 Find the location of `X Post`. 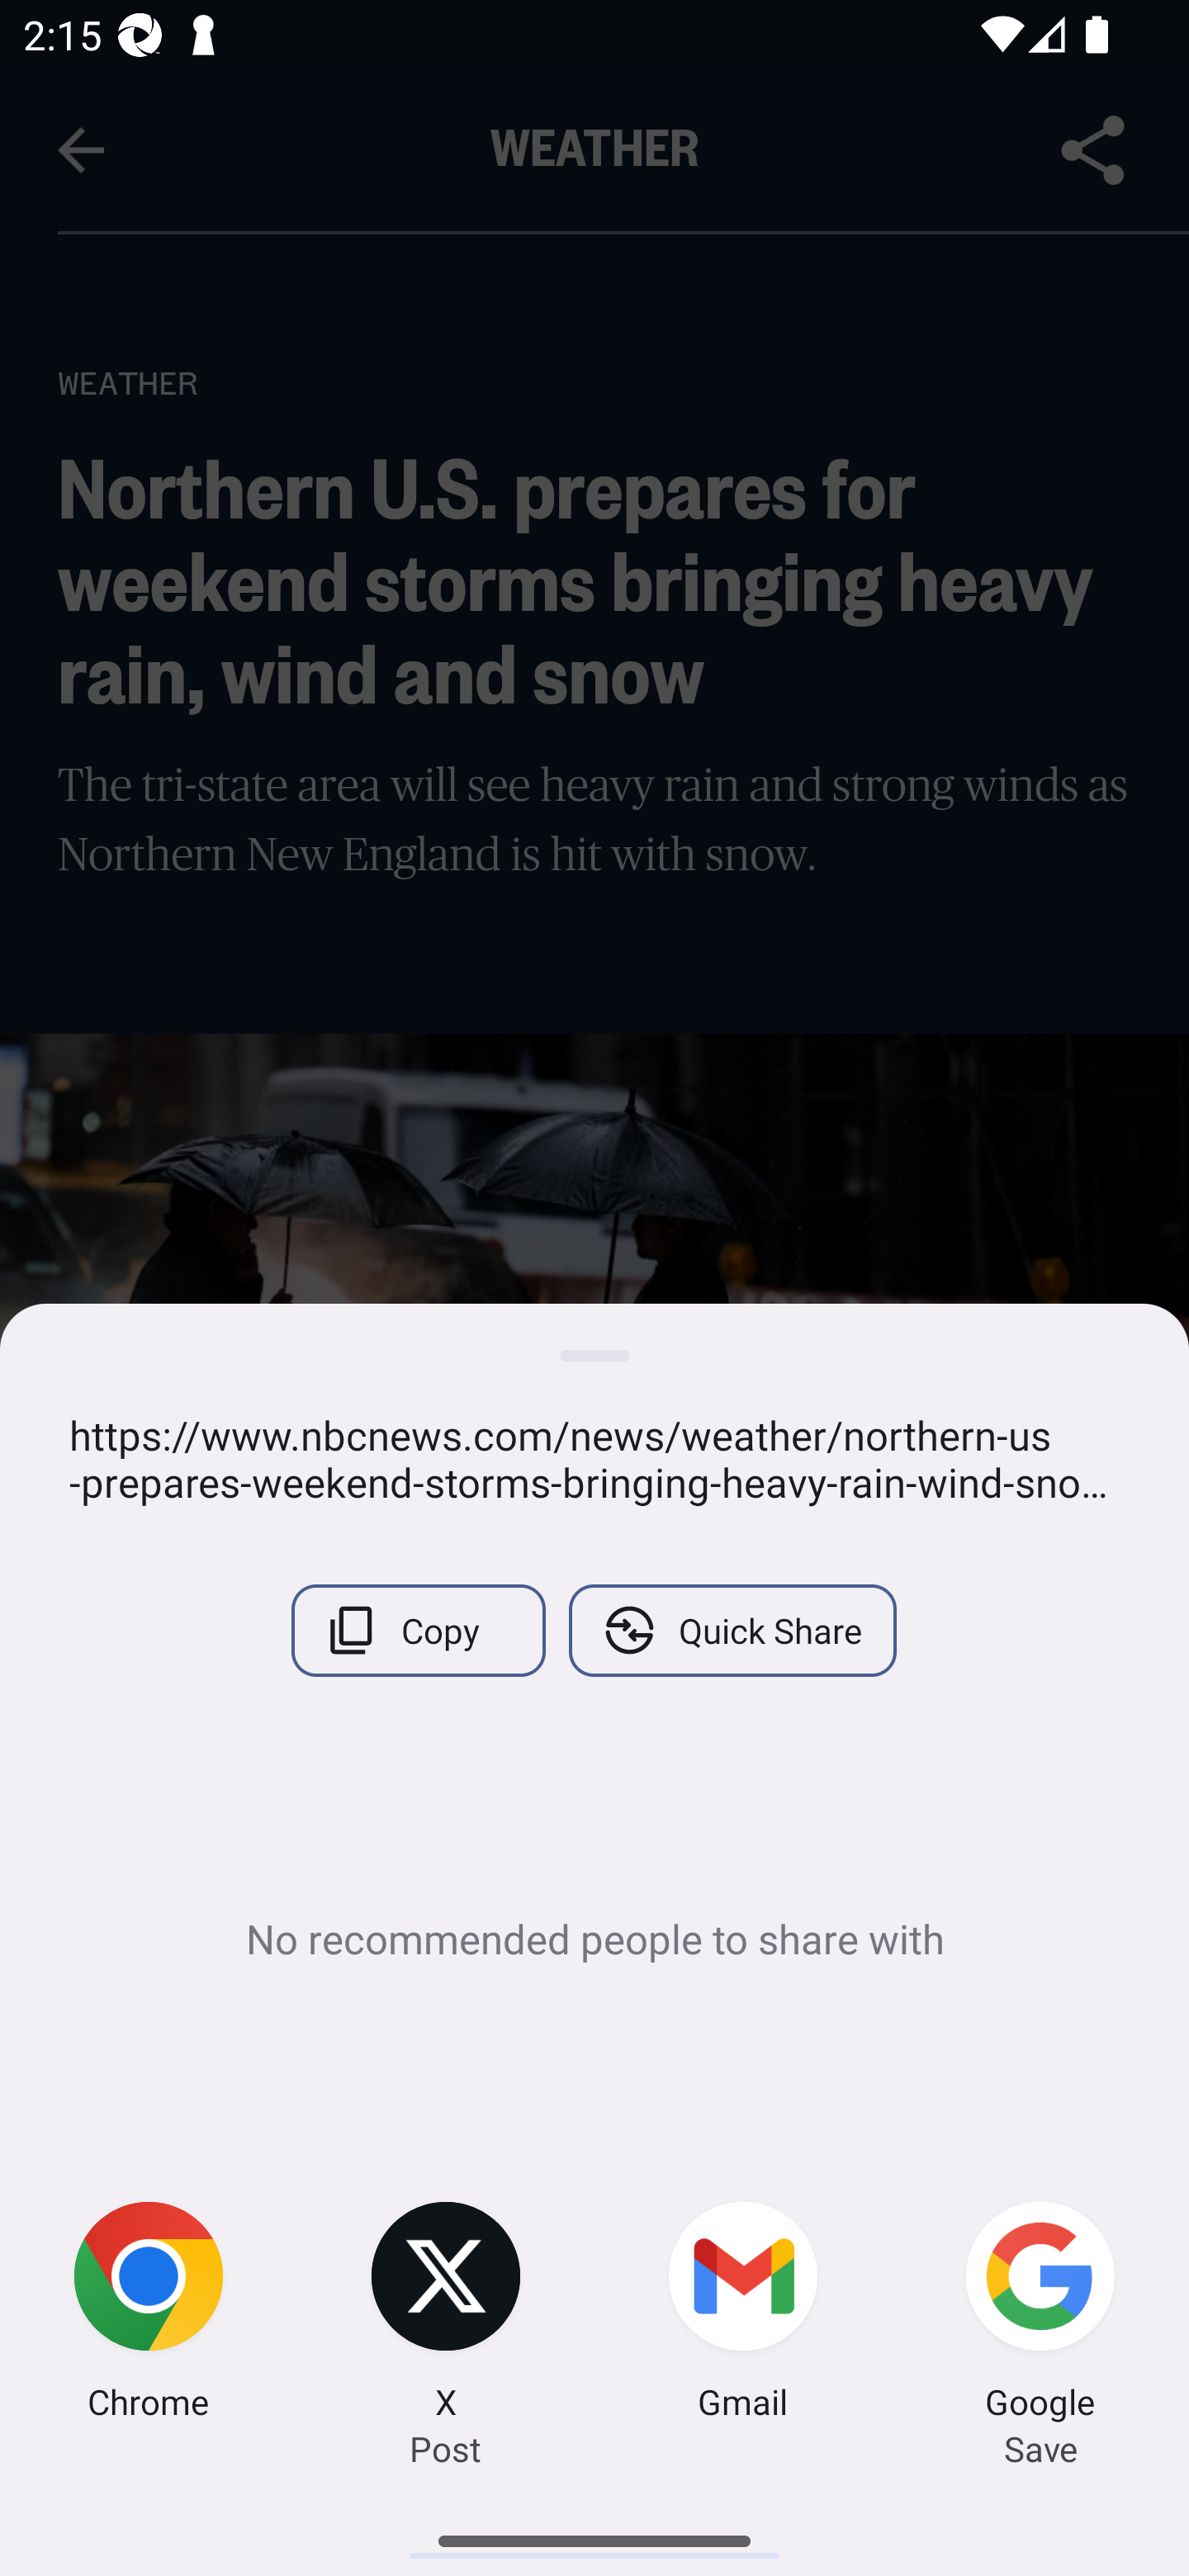

X Post is located at coordinates (446, 2315).